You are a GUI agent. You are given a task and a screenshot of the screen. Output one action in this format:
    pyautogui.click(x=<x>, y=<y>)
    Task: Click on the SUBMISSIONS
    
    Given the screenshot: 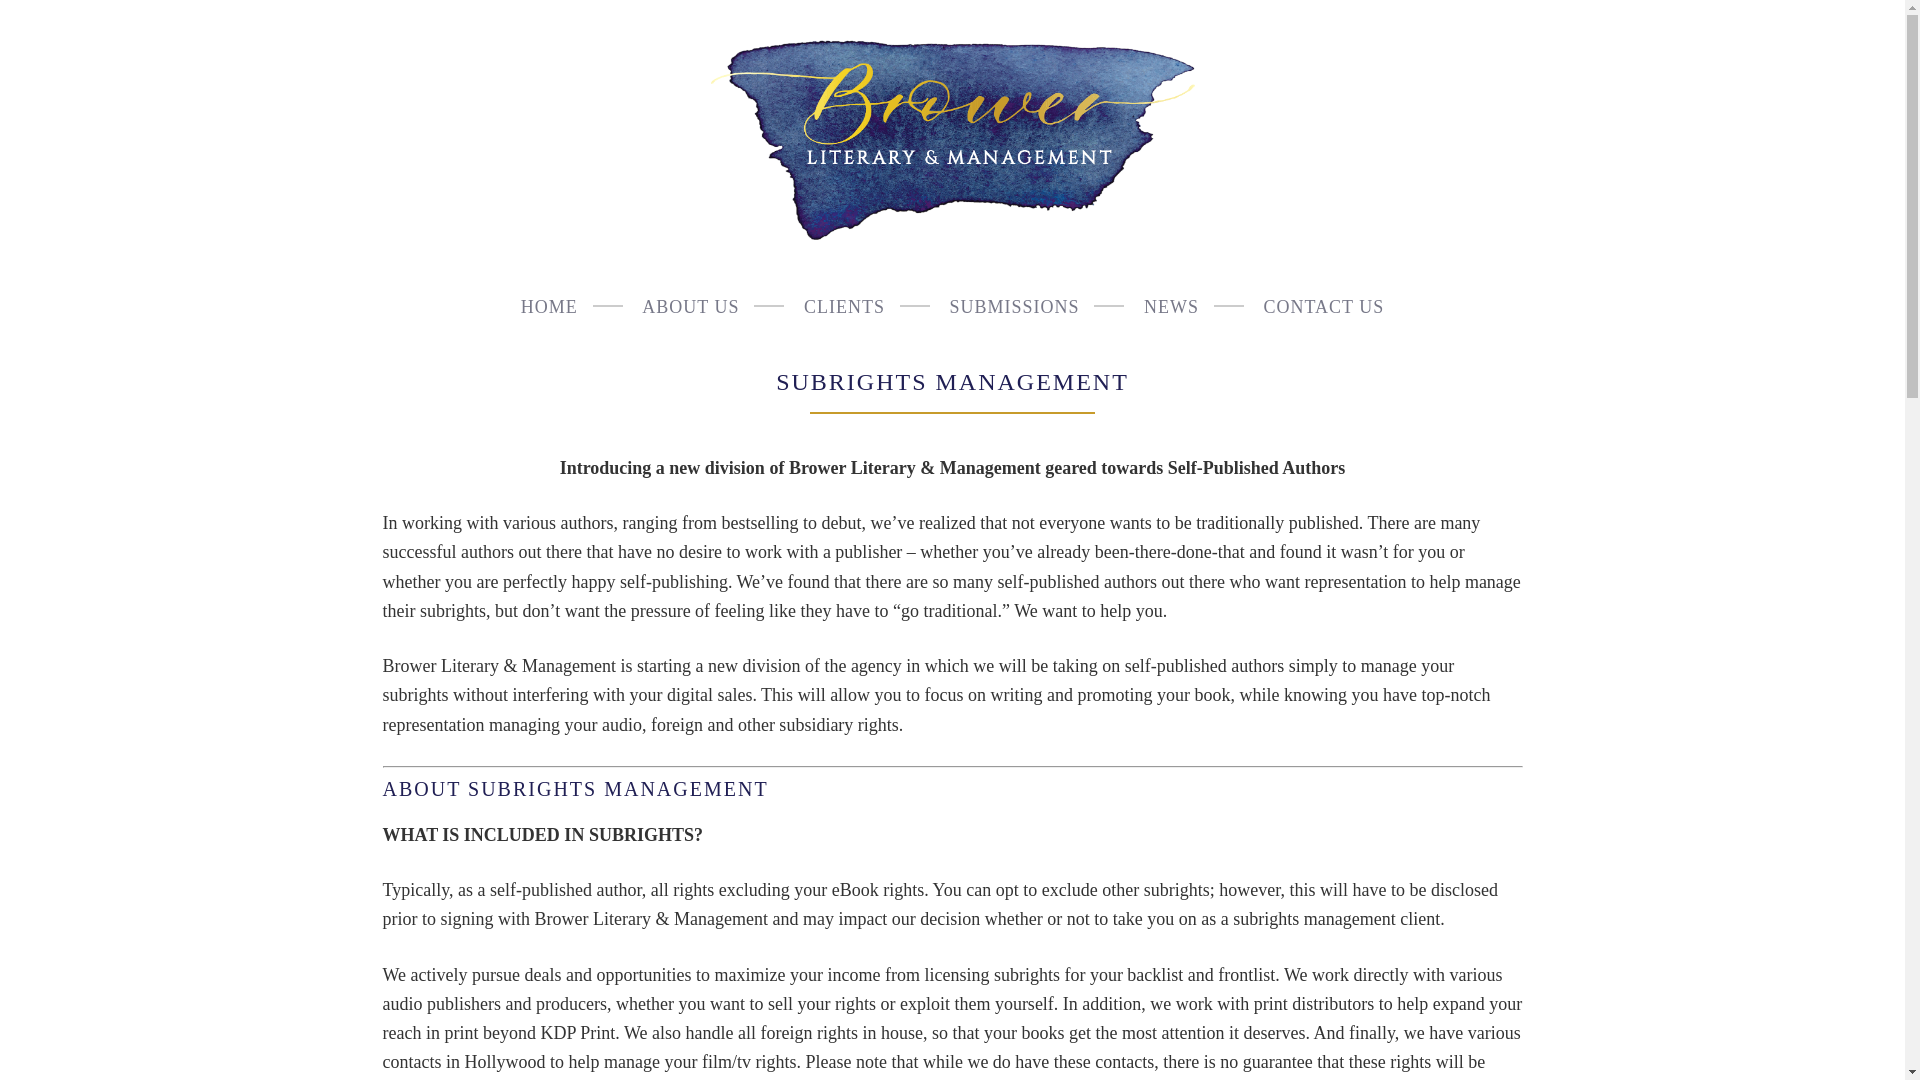 What is the action you would take?
    pyautogui.click(x=1014, y=304)
    